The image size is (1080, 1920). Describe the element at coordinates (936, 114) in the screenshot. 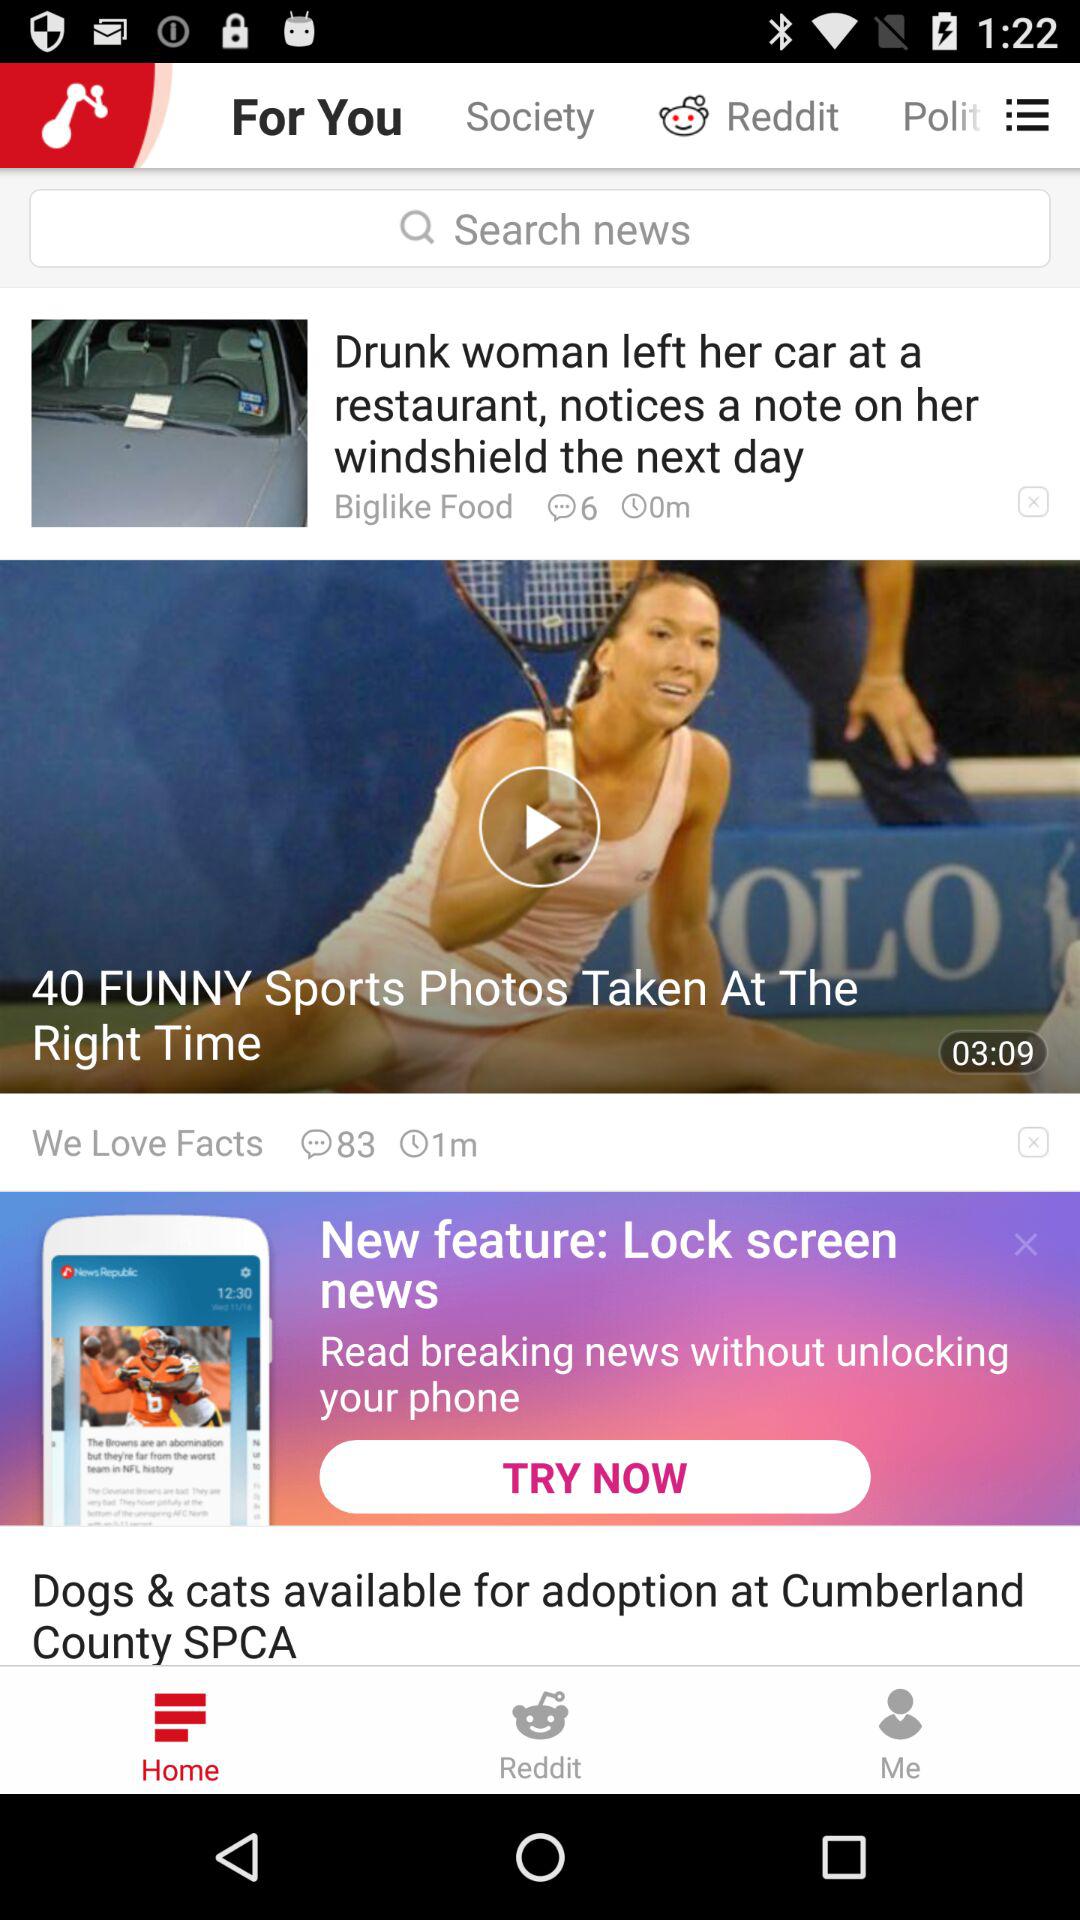

I see `open the politics icon` at that location.